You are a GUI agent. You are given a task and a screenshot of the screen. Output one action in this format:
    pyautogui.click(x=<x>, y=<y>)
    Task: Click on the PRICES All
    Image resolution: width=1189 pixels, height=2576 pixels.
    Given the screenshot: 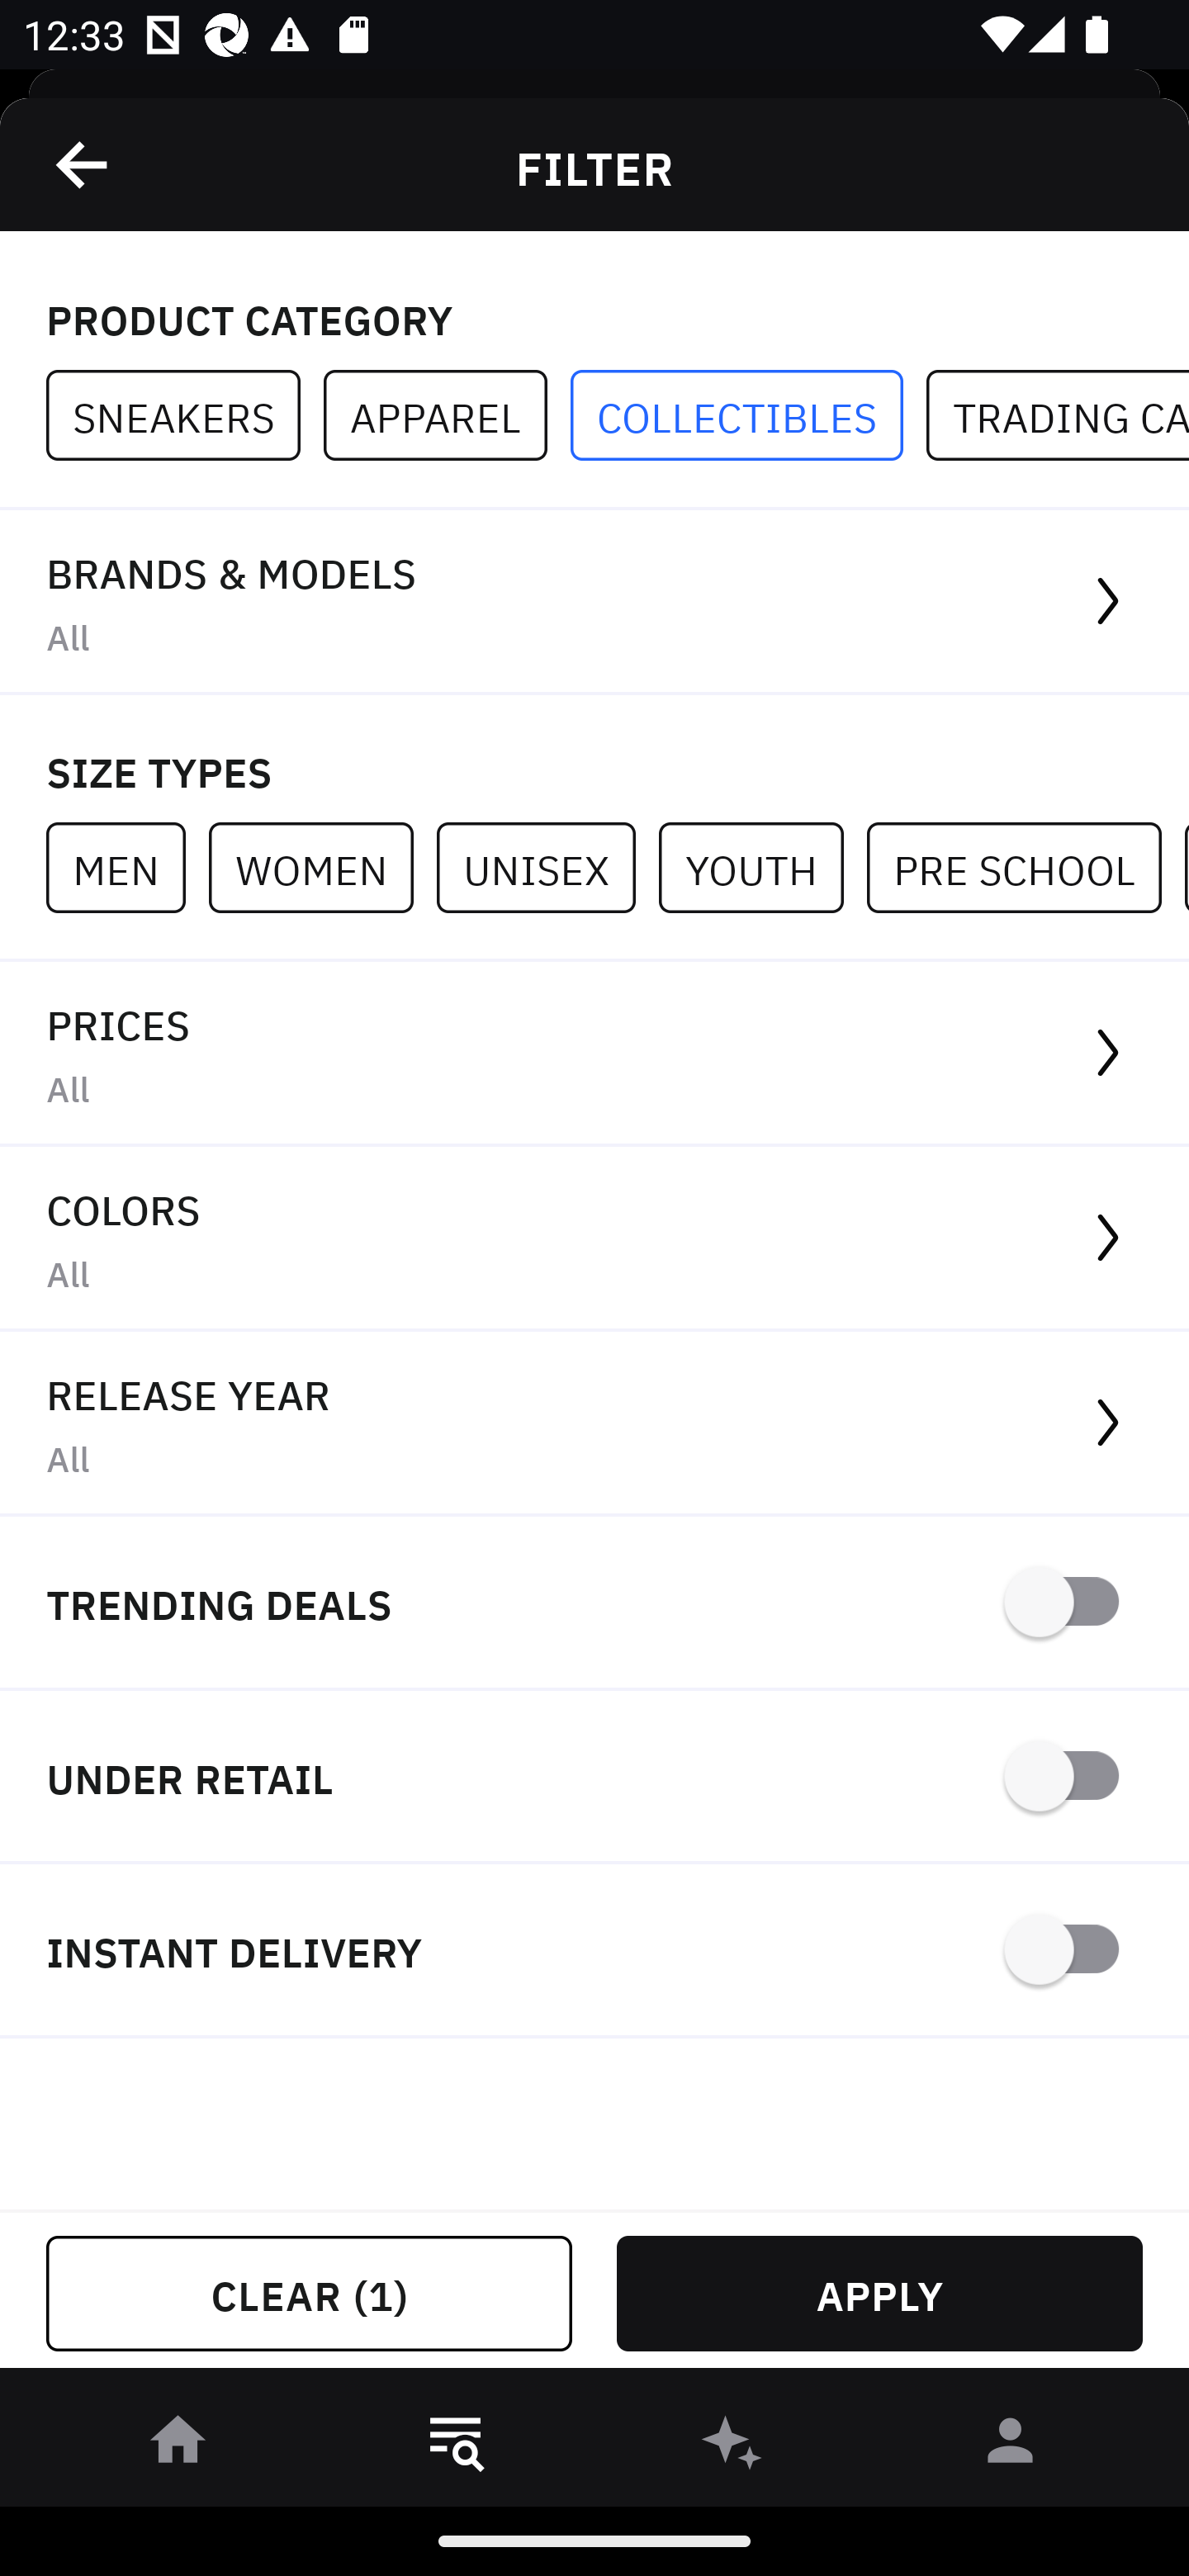 What is the action you would take?
    pyautogui.click(x=594, y=1054)
    